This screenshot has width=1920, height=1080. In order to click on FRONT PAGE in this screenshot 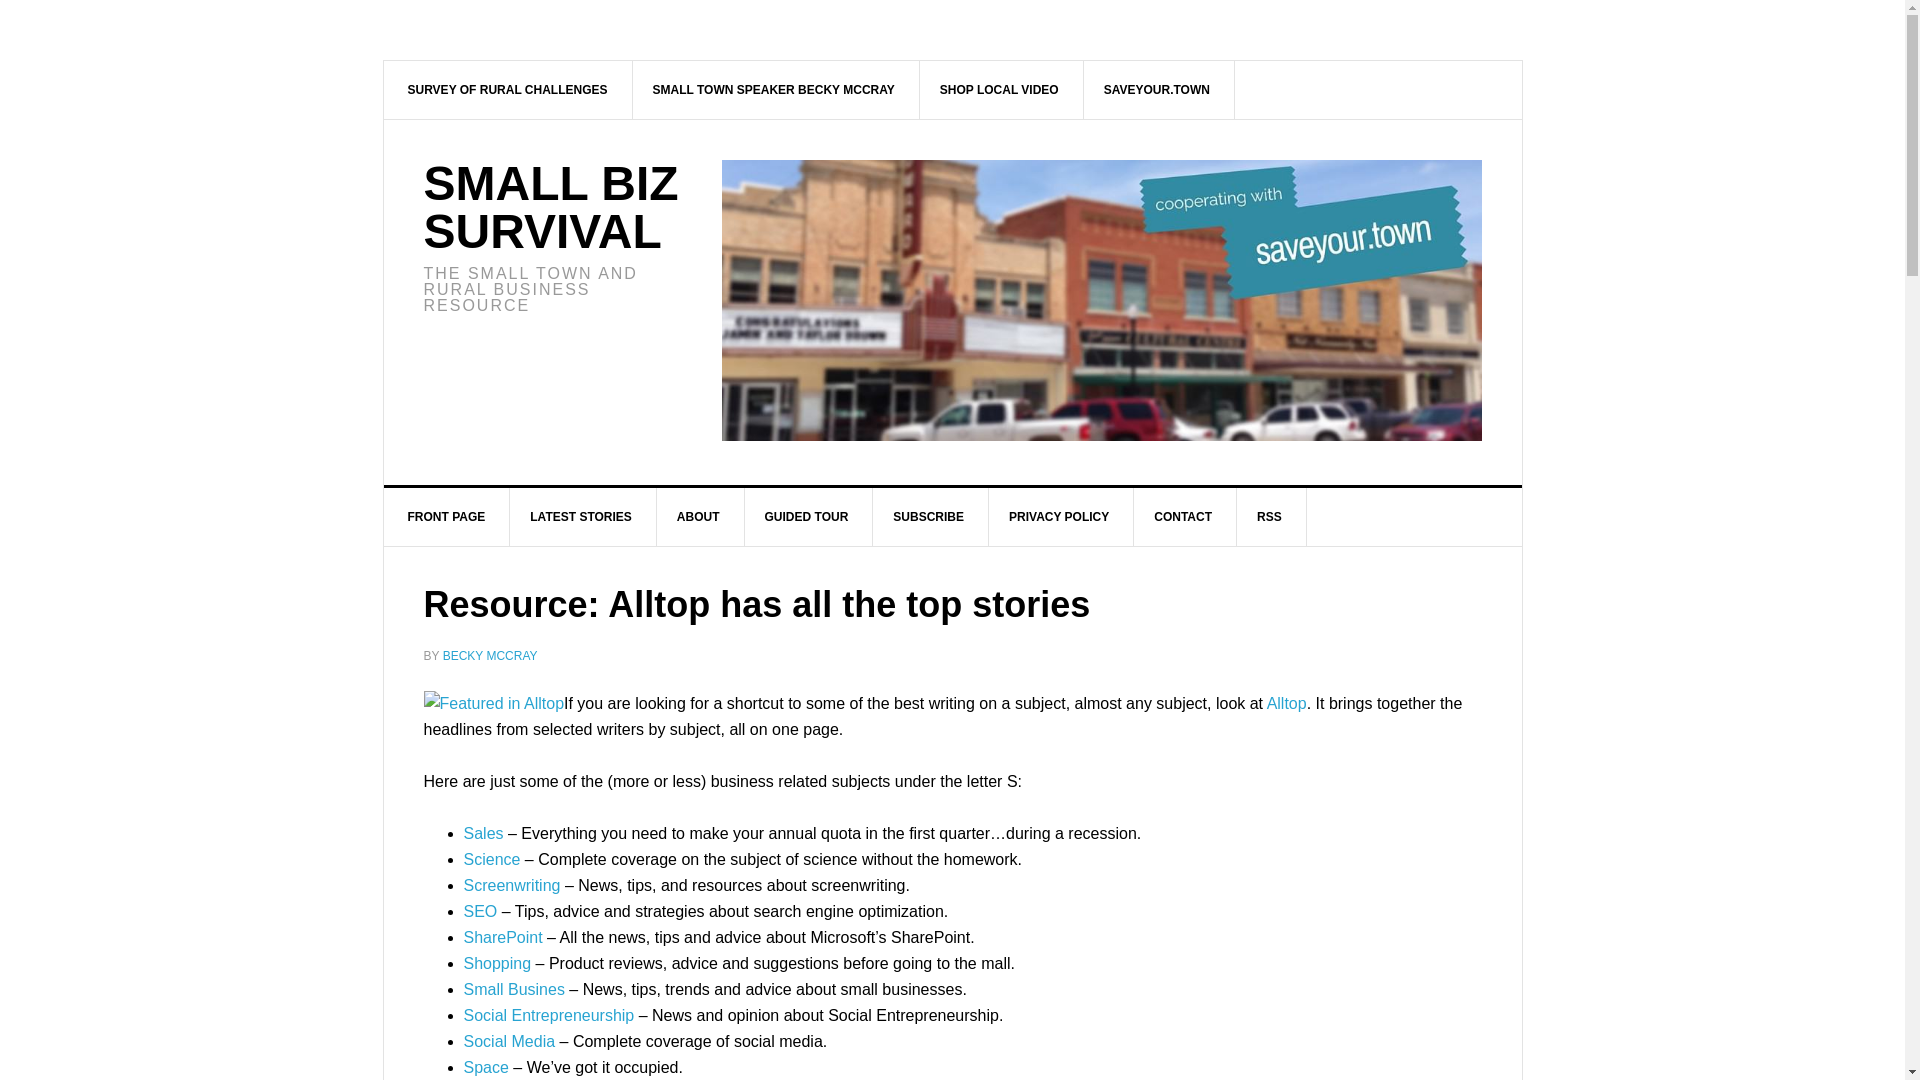, I will do `click(447, 517)`.